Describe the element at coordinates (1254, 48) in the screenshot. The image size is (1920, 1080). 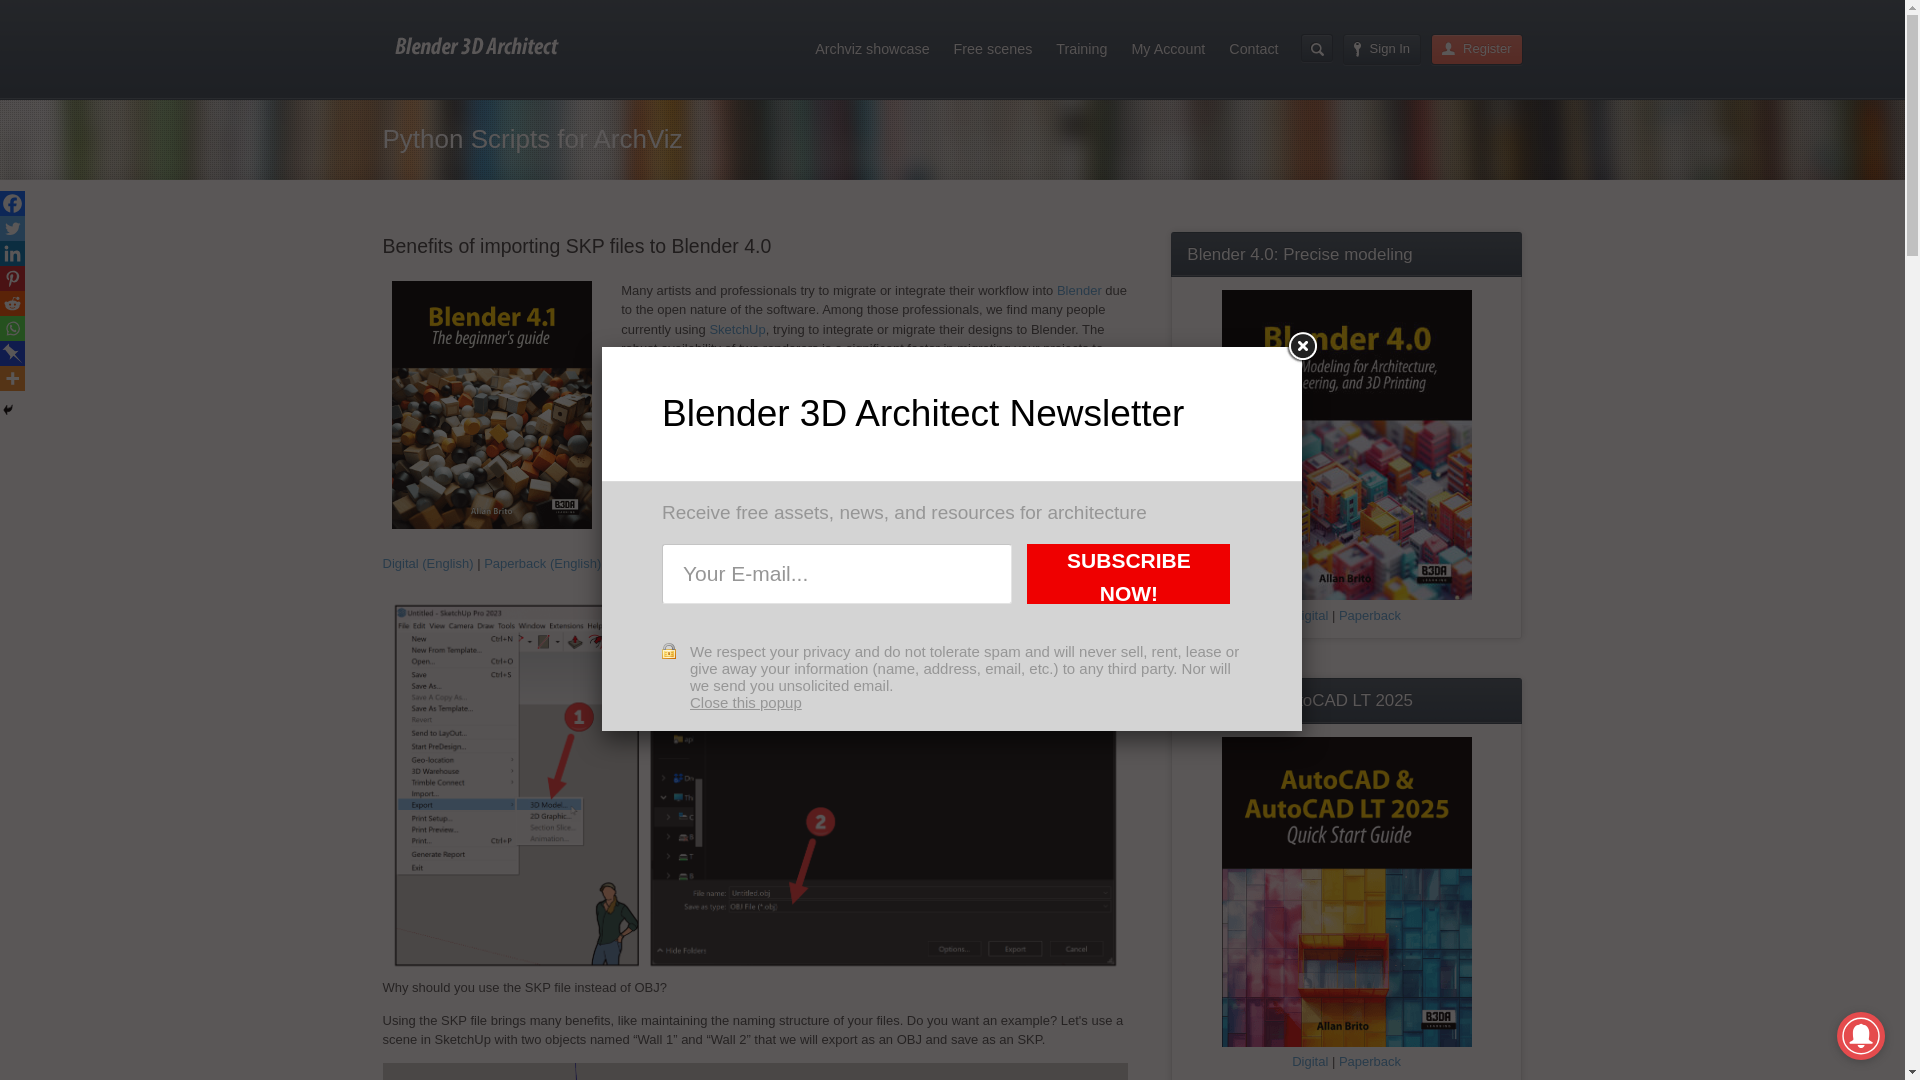
I see `Contact` at that location.